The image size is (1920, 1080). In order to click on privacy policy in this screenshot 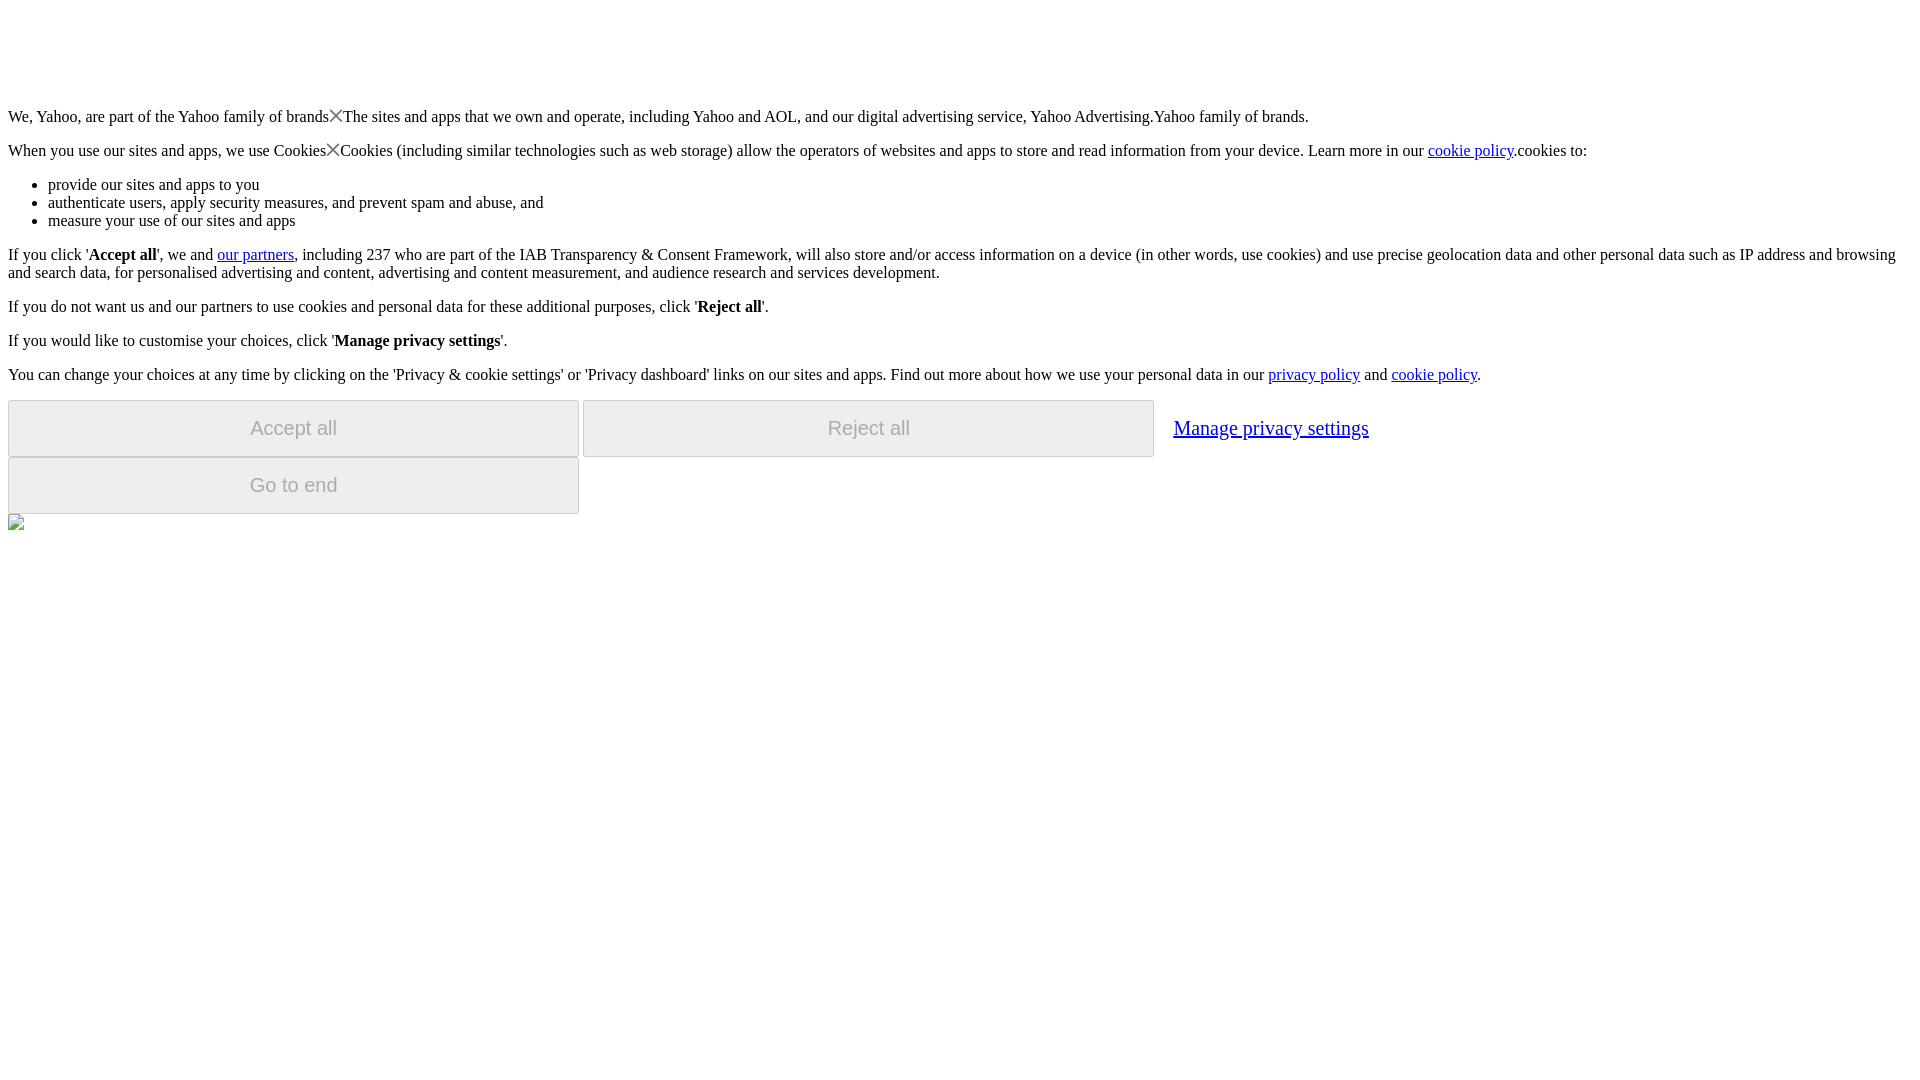, I will do `click(1313, 374)`.